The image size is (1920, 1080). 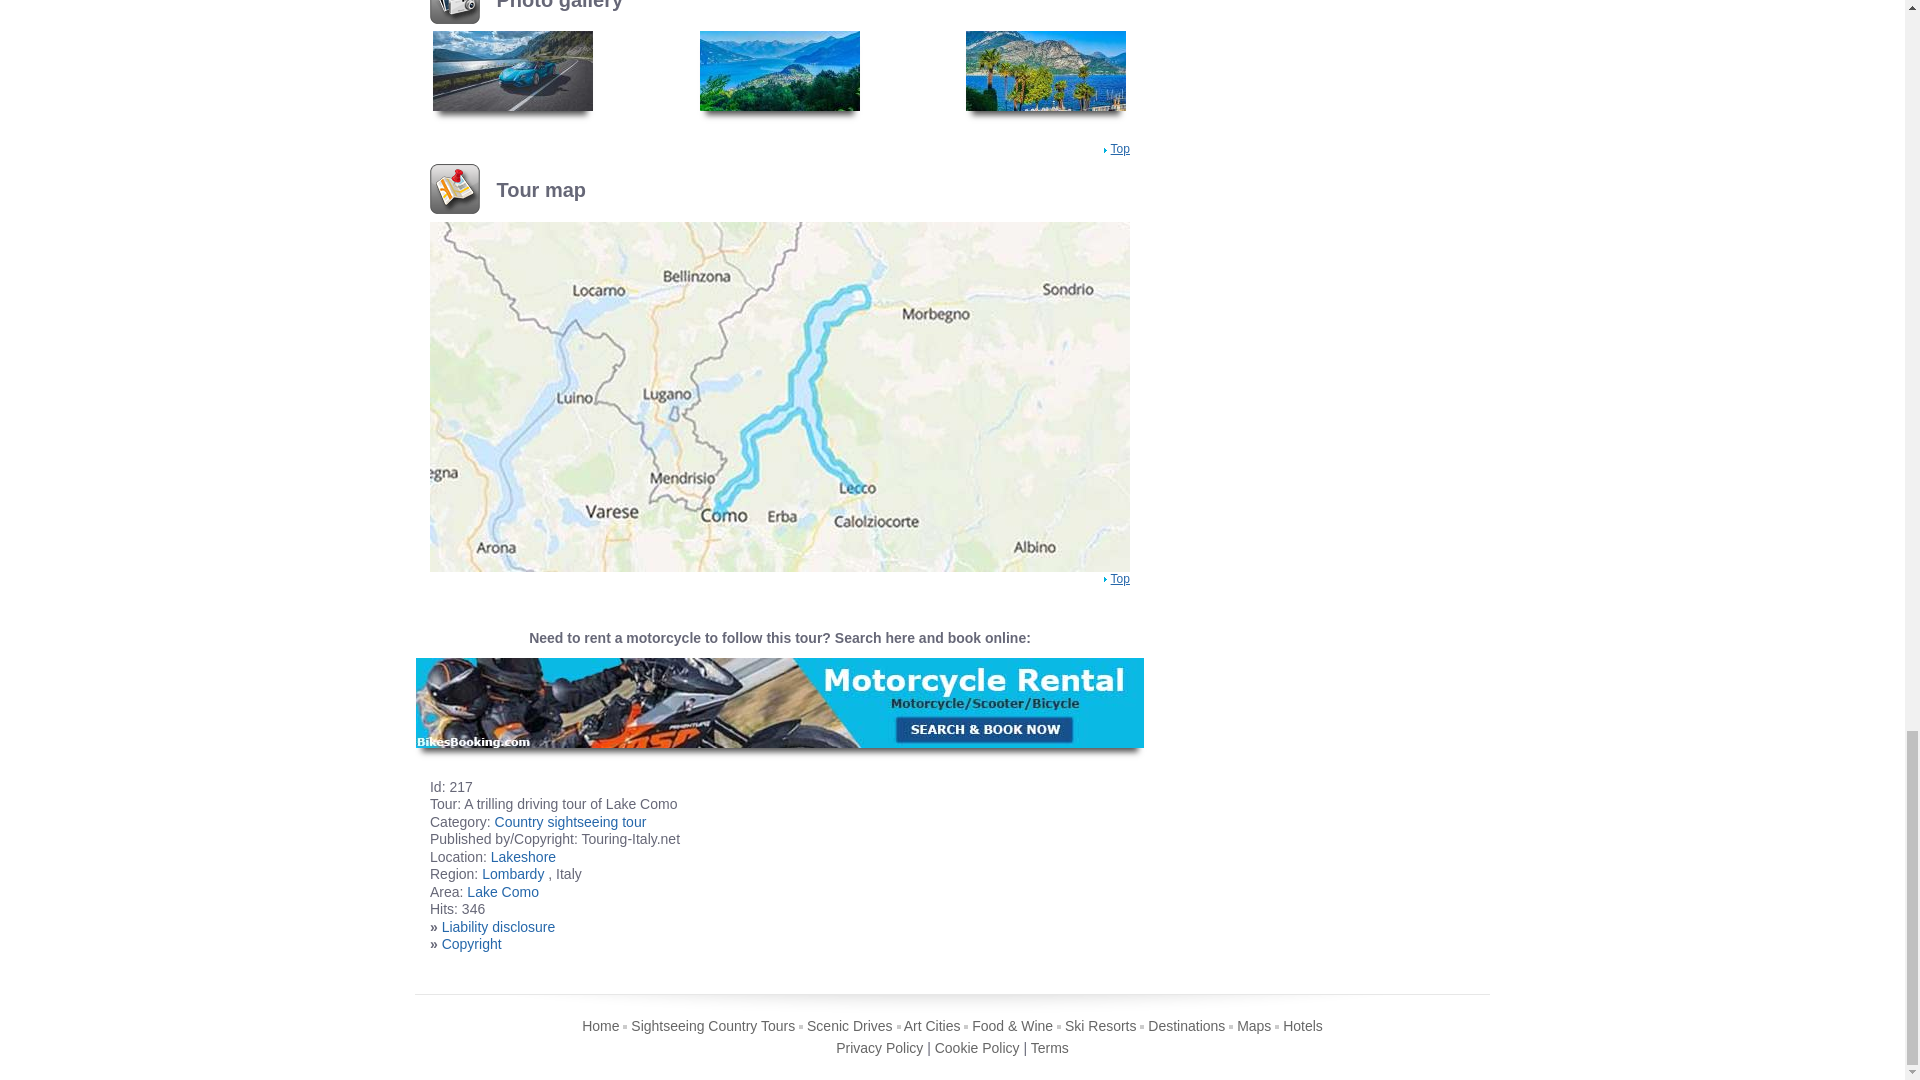 I want to click on Top, so click(x=1120, y=579).